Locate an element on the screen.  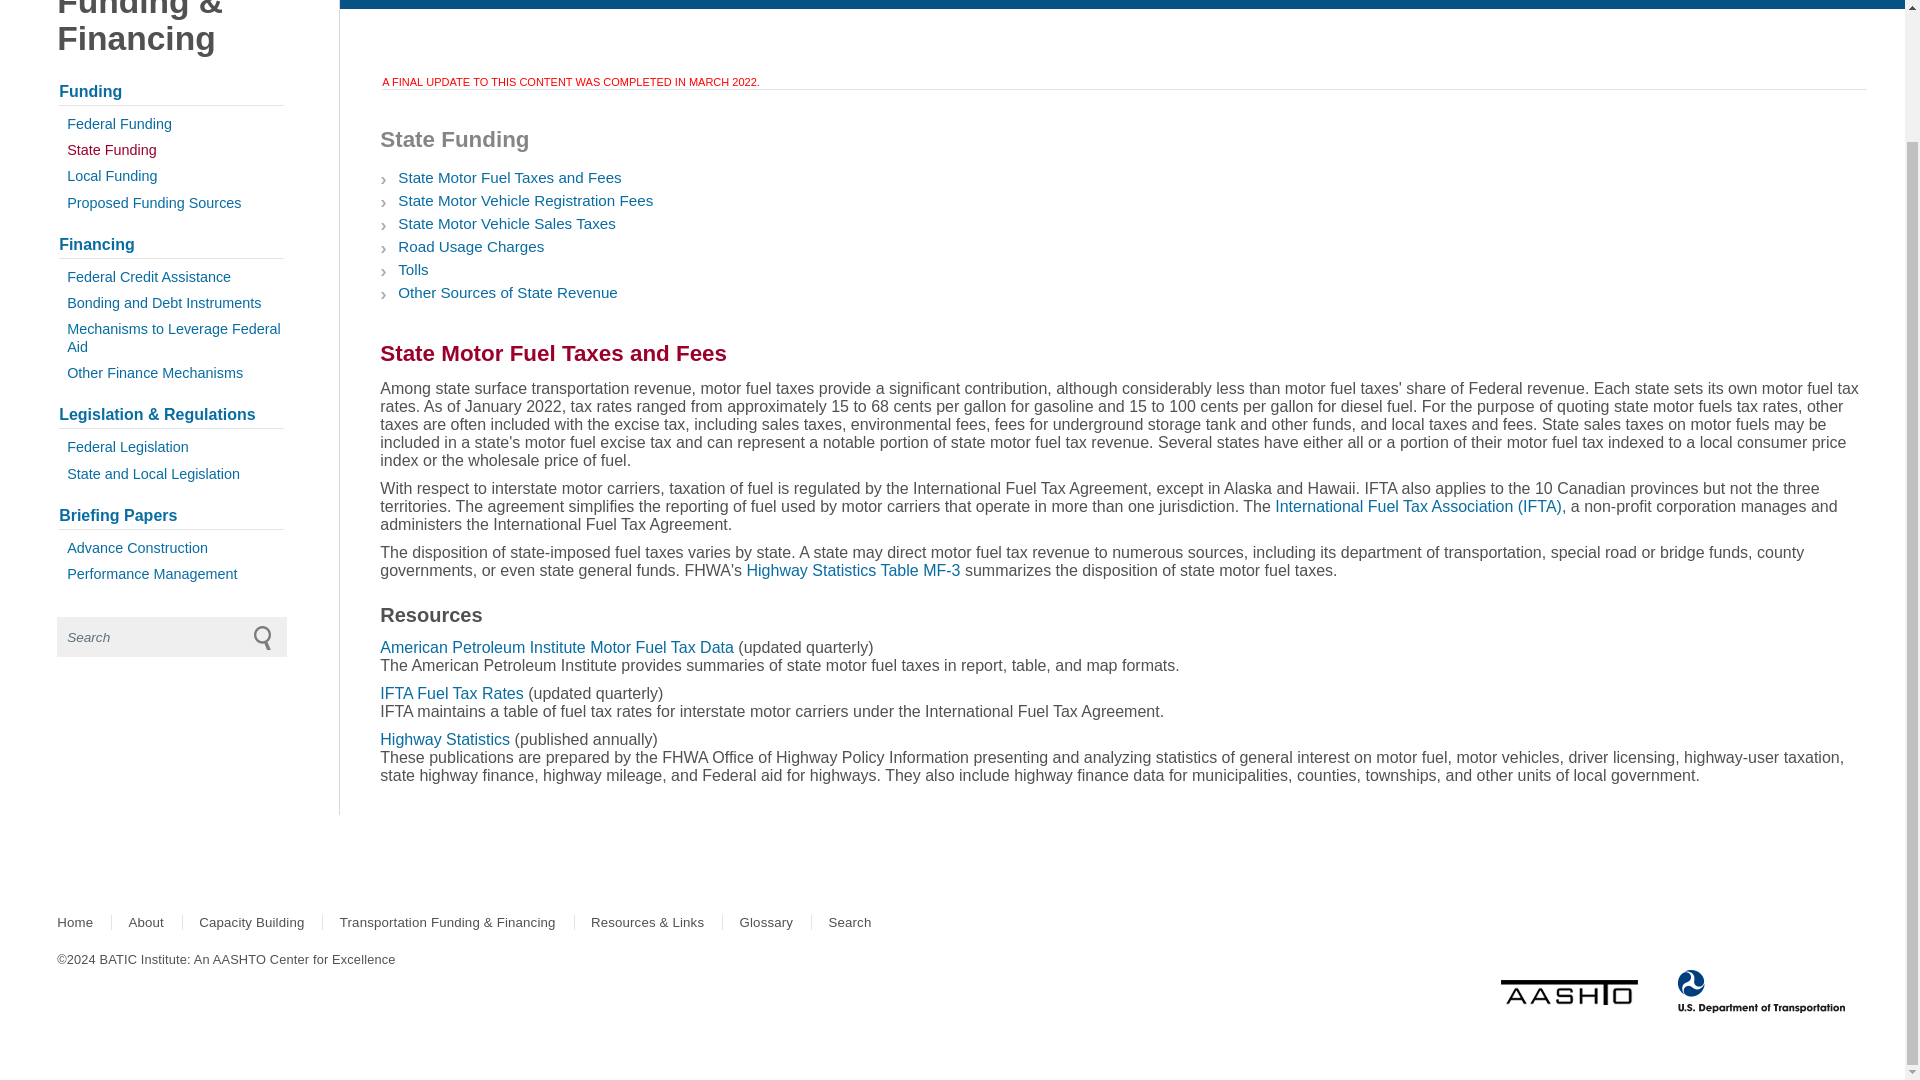
Proposed Funding Sources is located at coordinates (172, 203).